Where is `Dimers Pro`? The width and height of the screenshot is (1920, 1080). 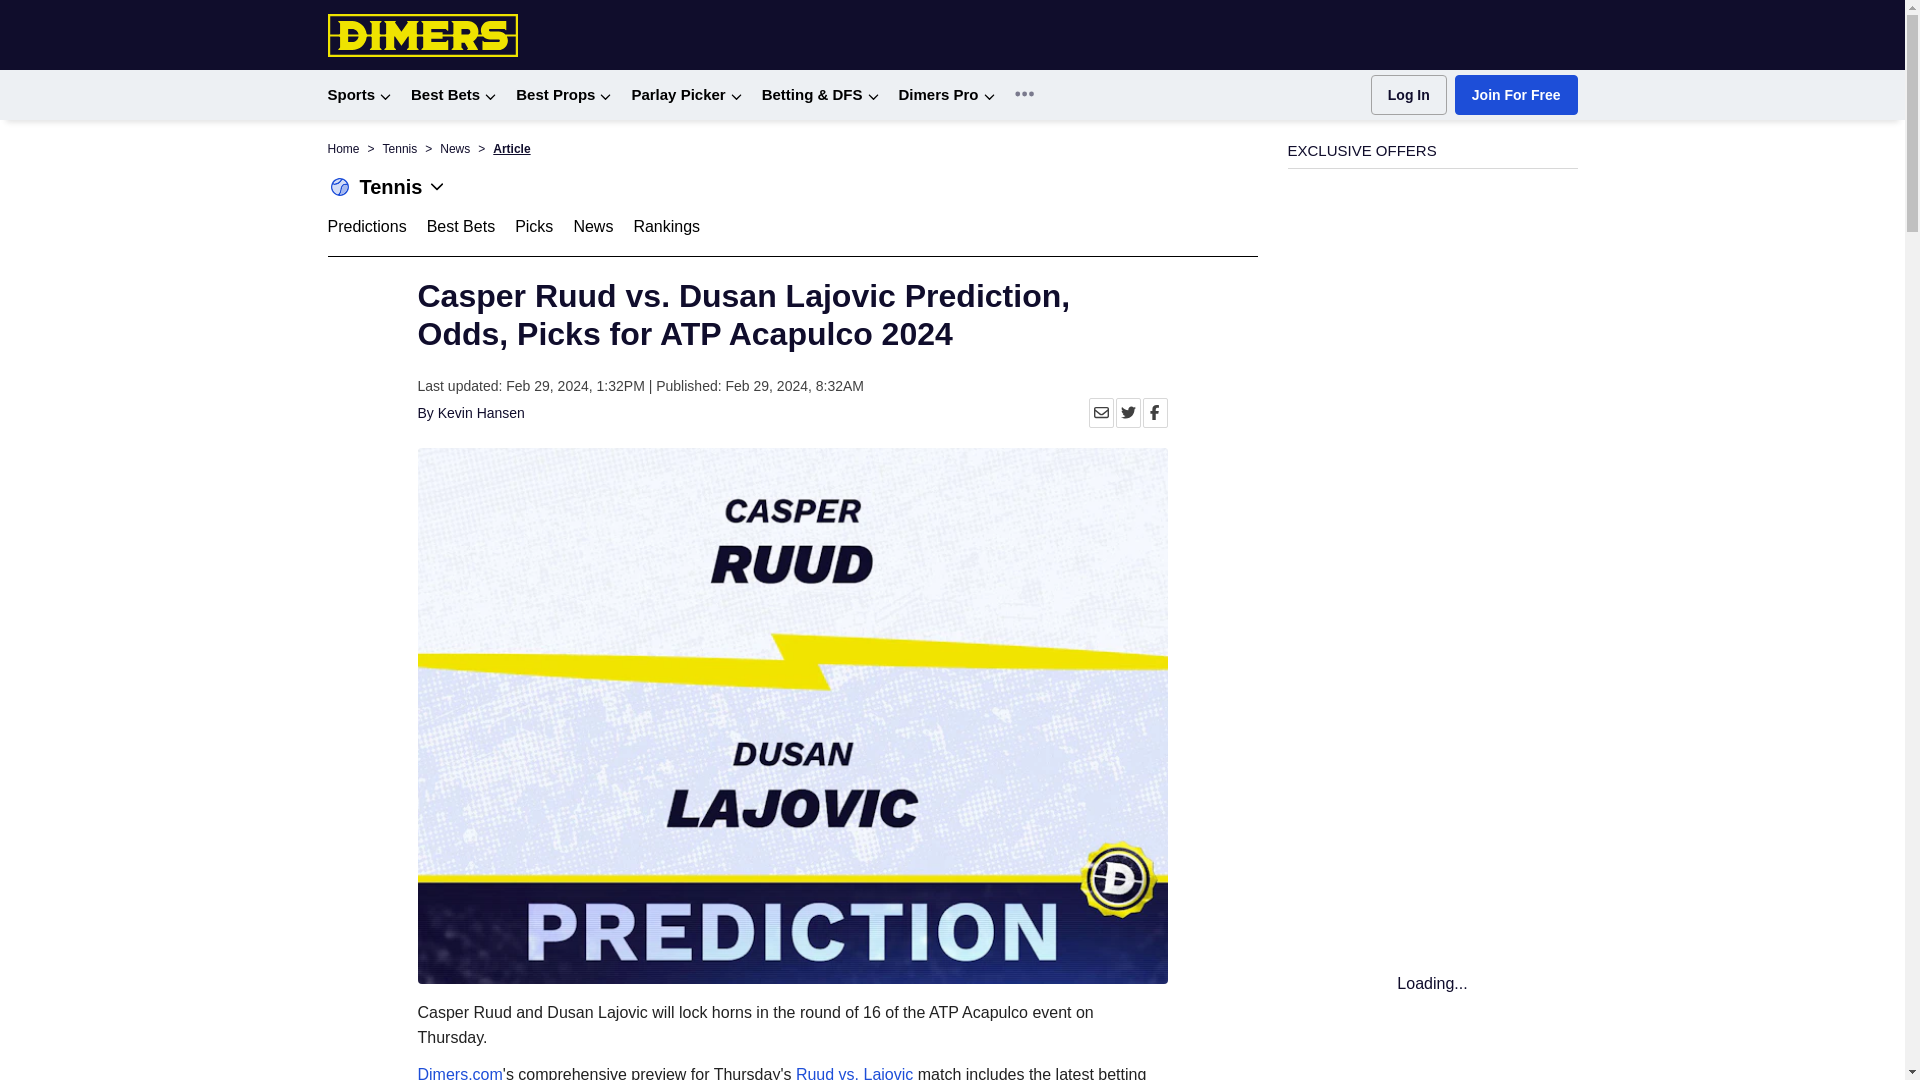 Dimers Pro is located at coordinates (946, 95).